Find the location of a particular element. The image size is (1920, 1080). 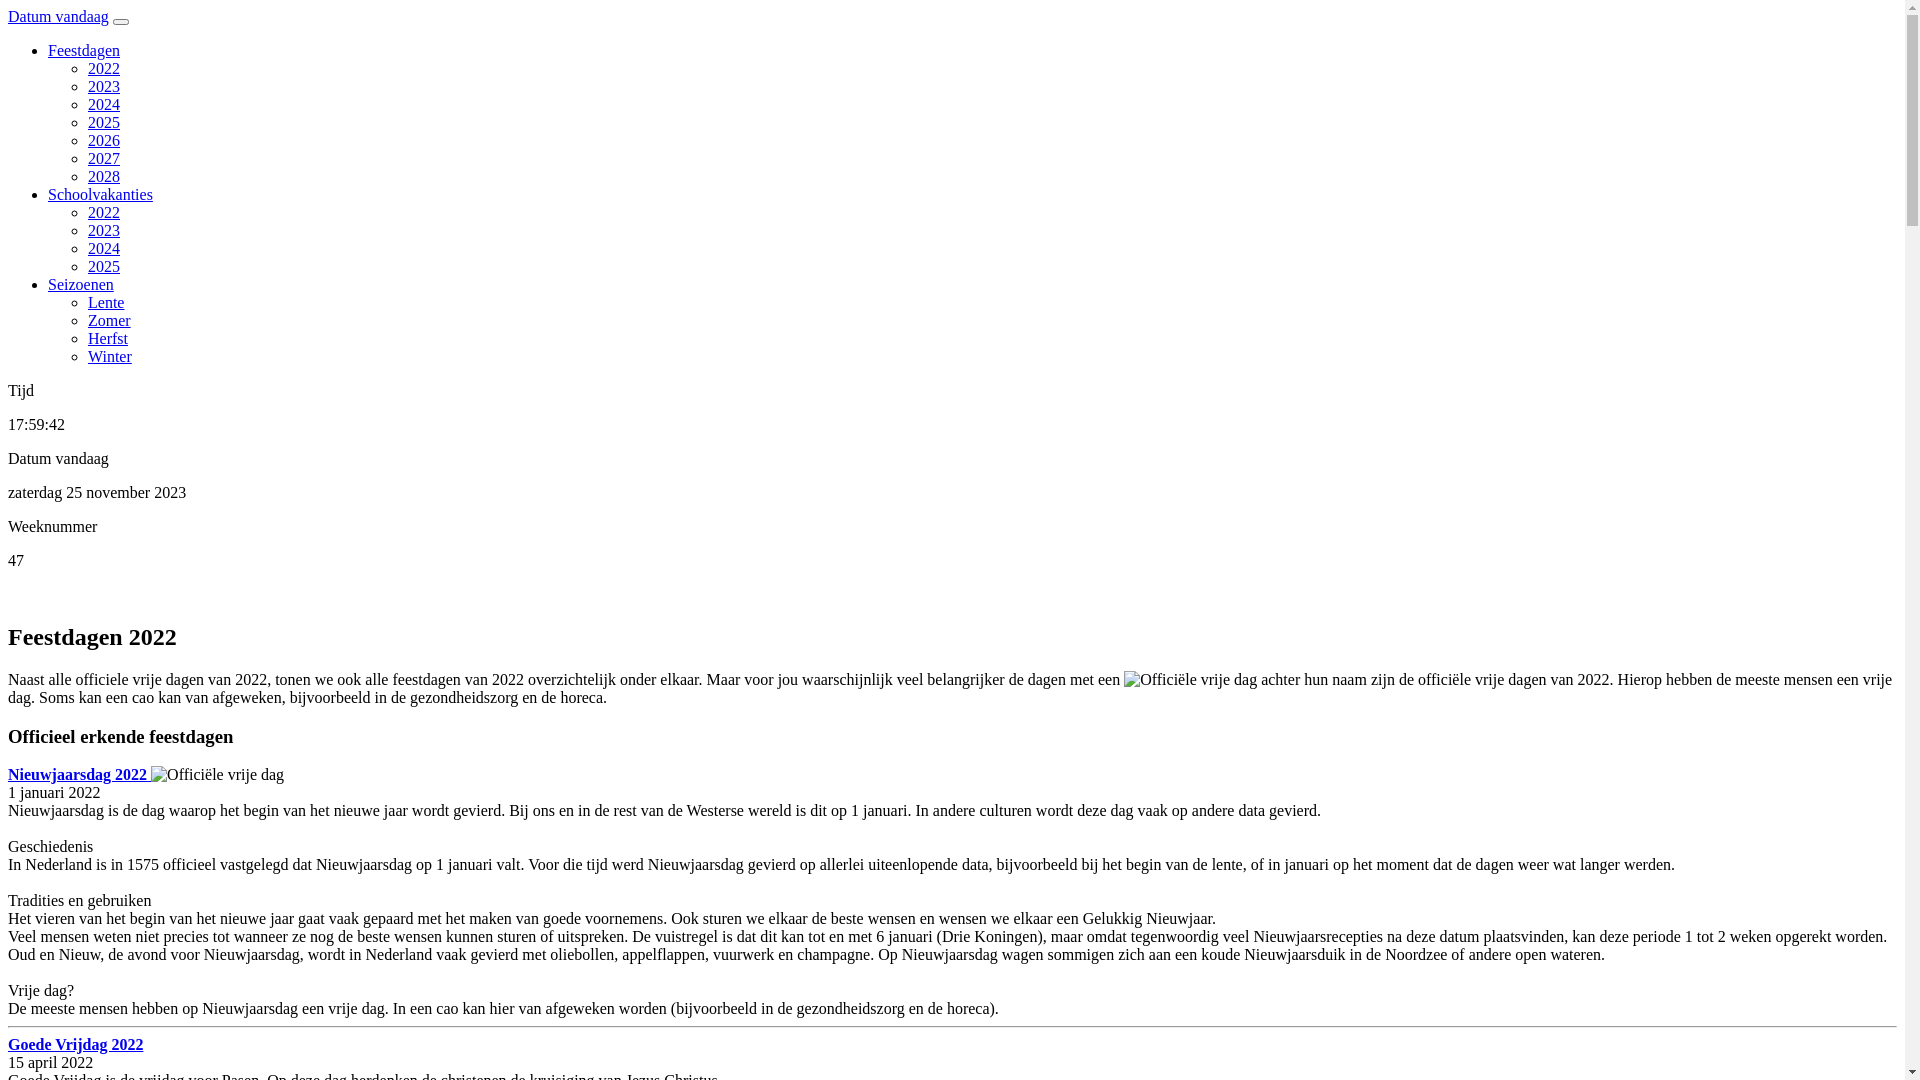

Schoolvakanties is located at coordinates (100, 194).